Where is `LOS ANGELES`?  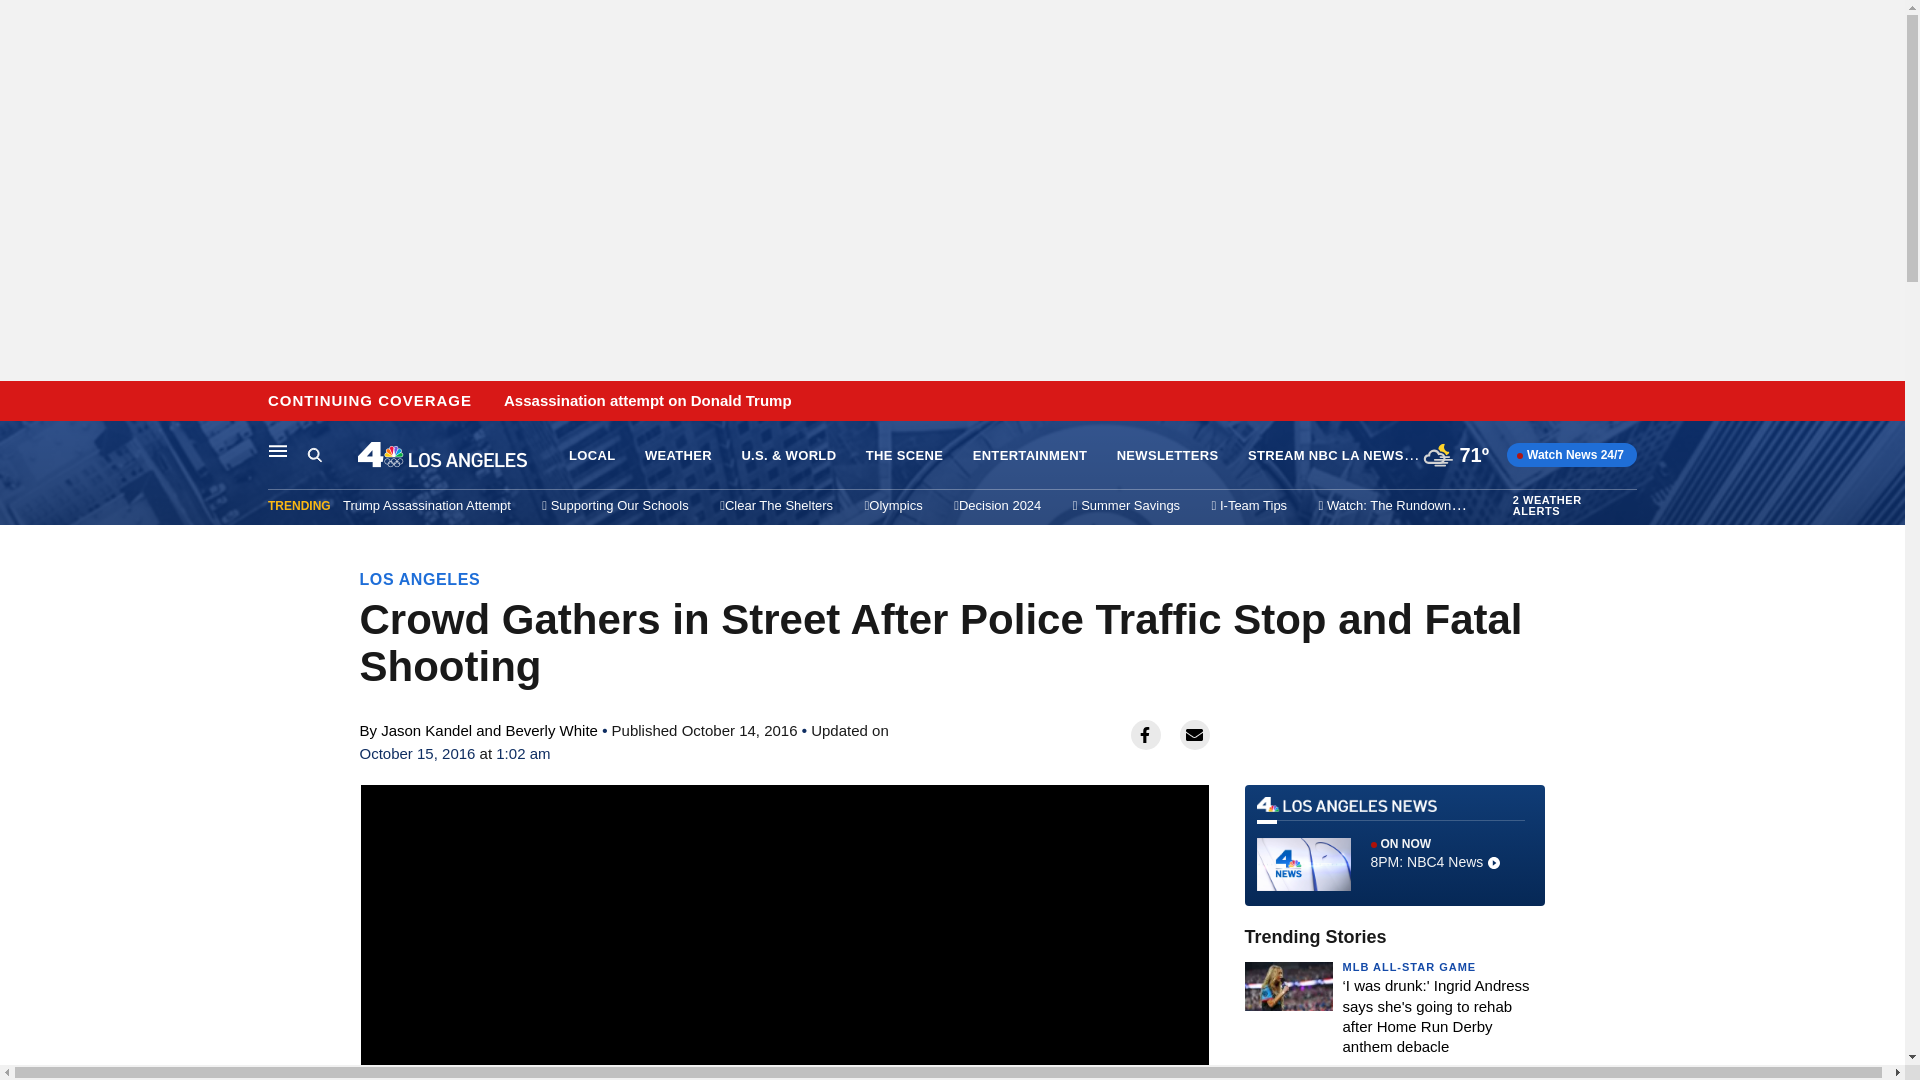
LOS ANGELES is located at coordinates (420, 579).